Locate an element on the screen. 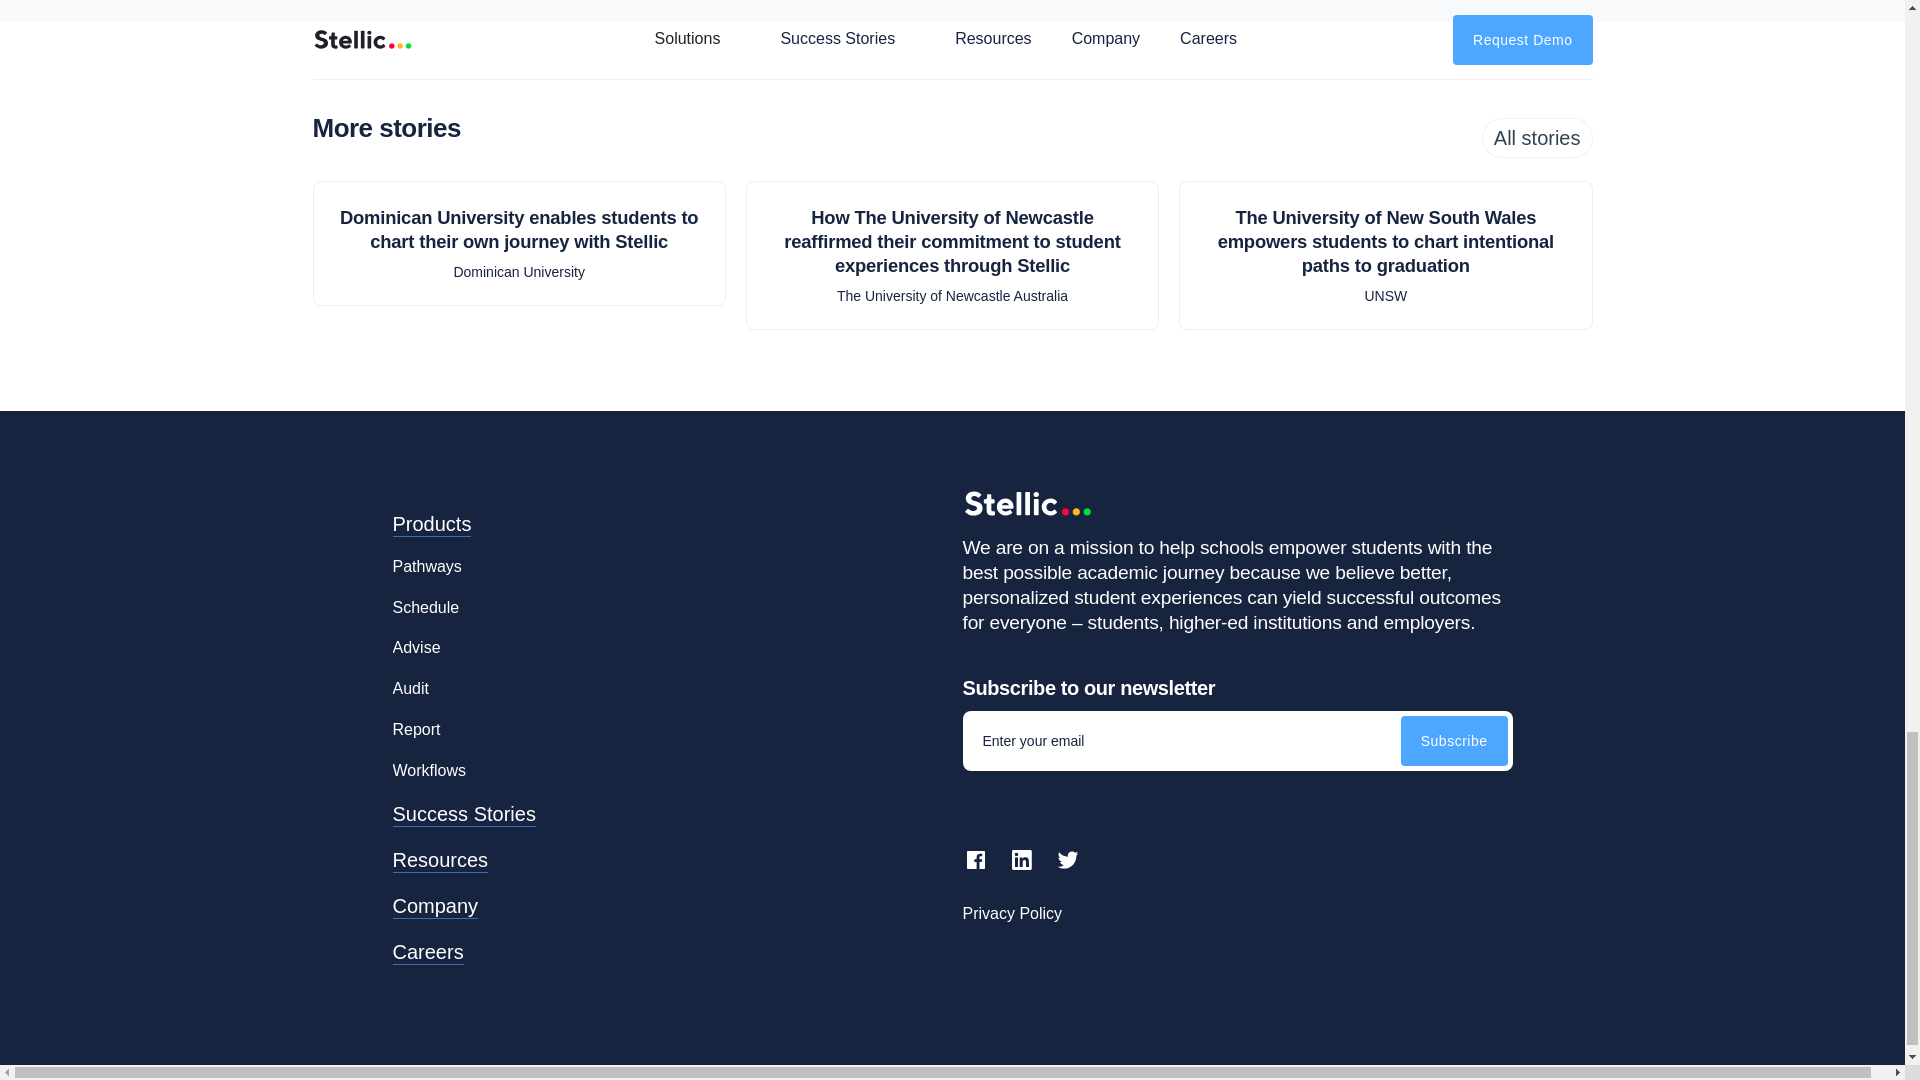 Image resolution: width=1920 pixels, height=1080 pixels. Resources is located at coordinates (439, 852).